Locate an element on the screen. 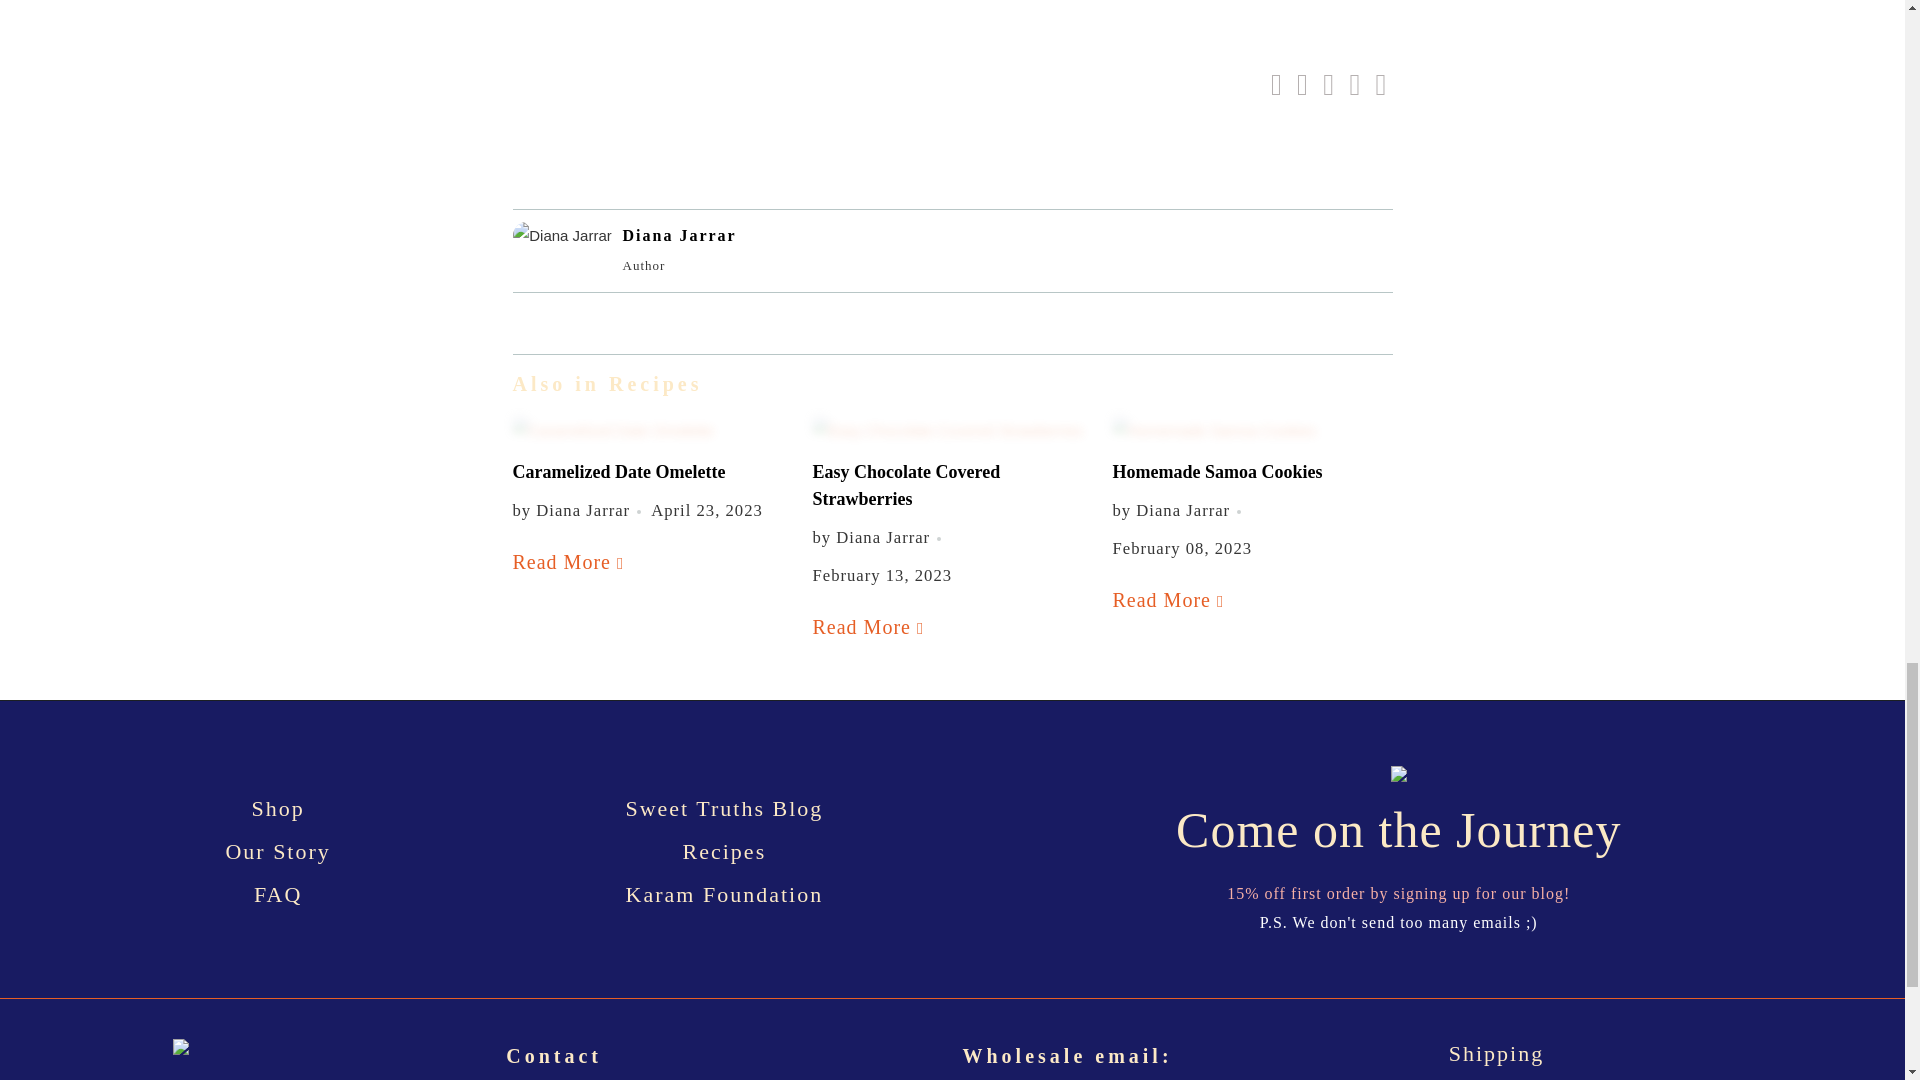  Easy Chocolate Covered Strawberries is located at coordinates (952, 430).